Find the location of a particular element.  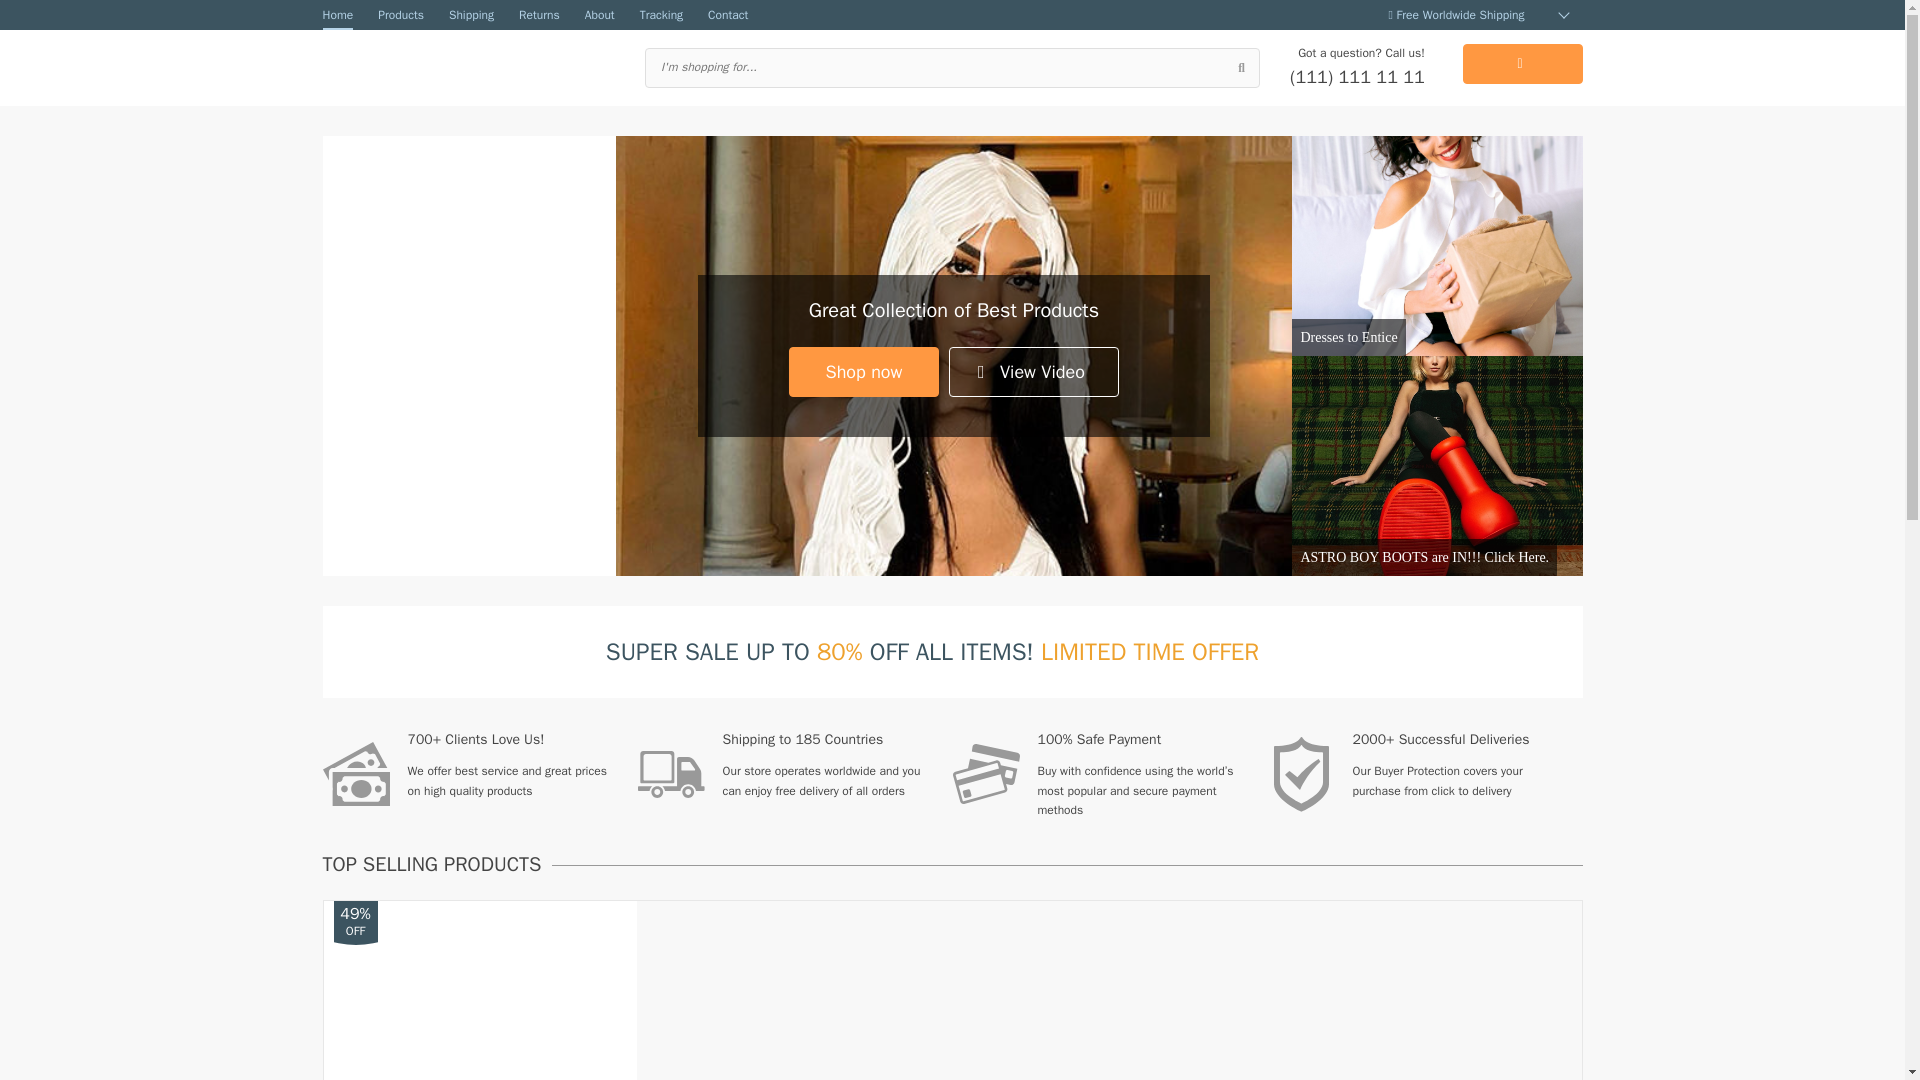

Dresses to Entice is located at coordinates (1437, 246).